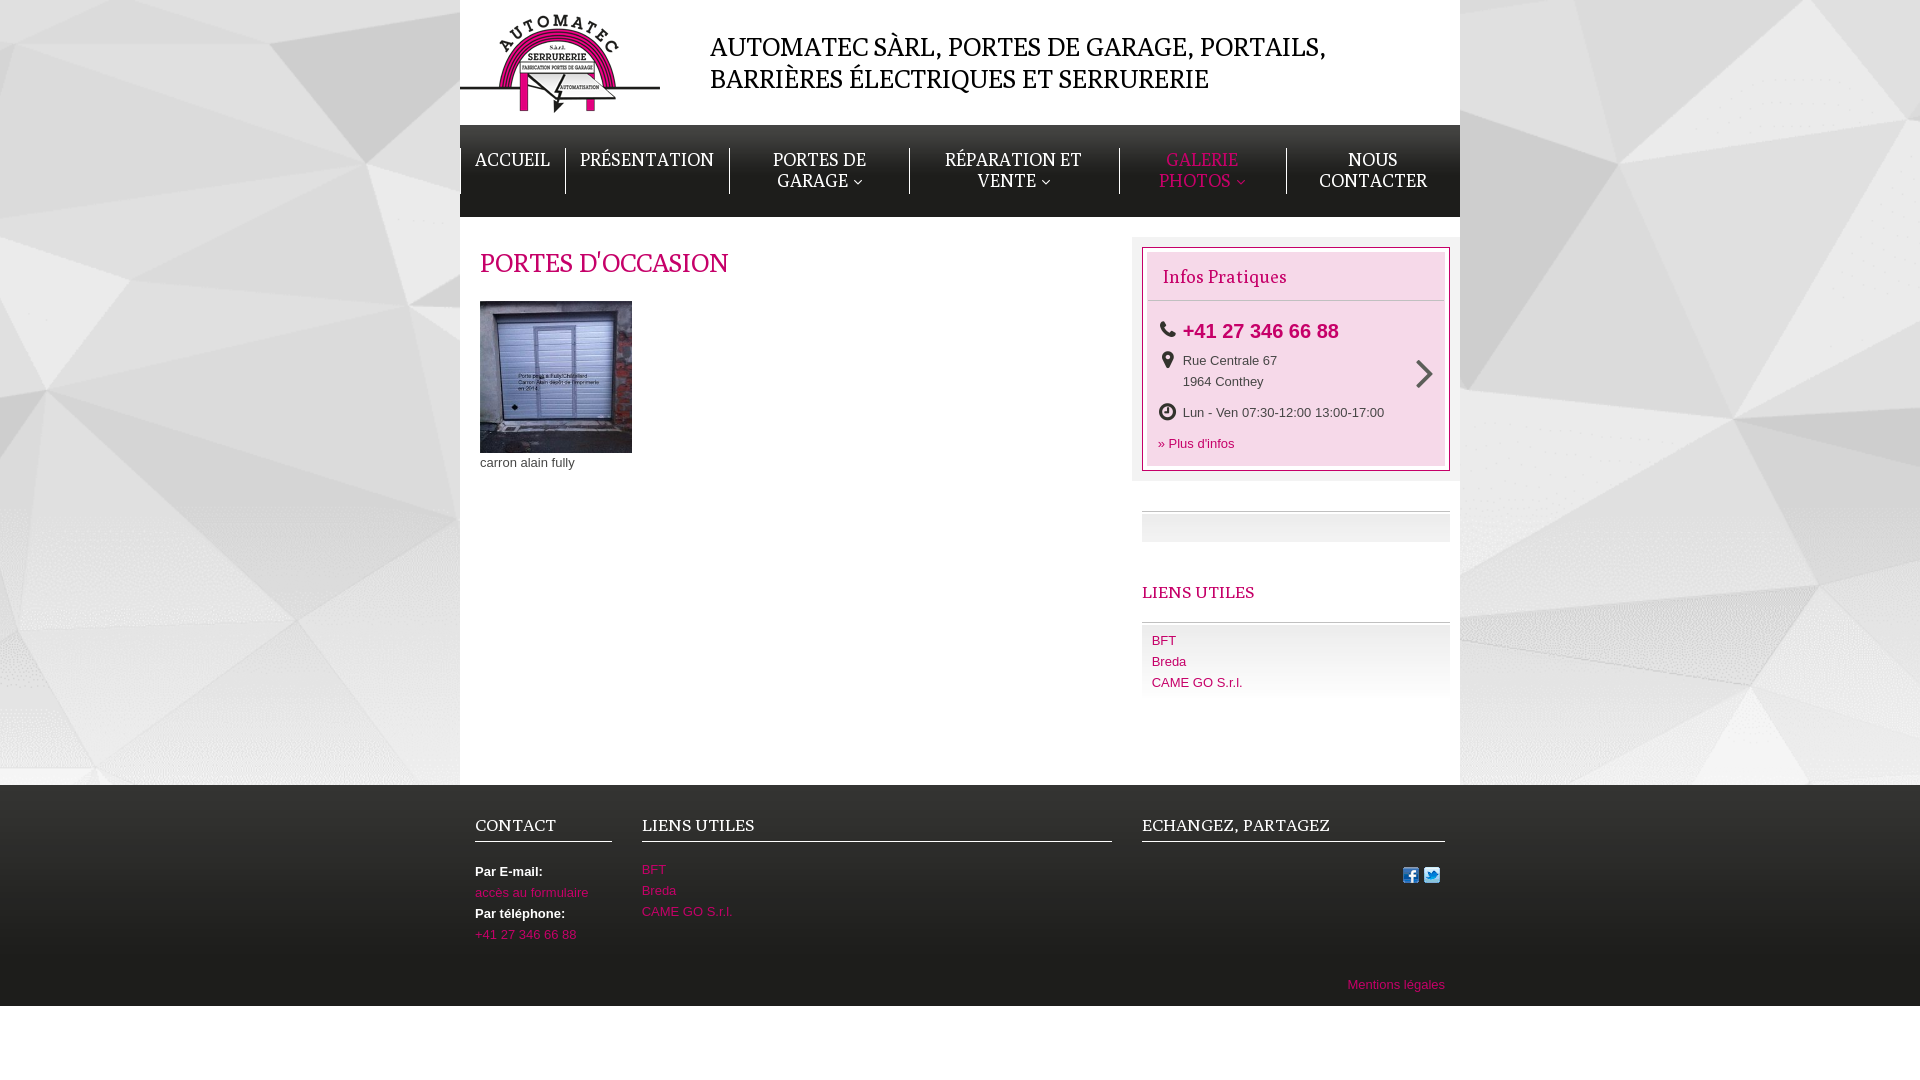 The image size is (1920, 1080). What do you see at coordinates (877, 870) in the screenshot?
I see `BFT` at bounding box center [877, 870].